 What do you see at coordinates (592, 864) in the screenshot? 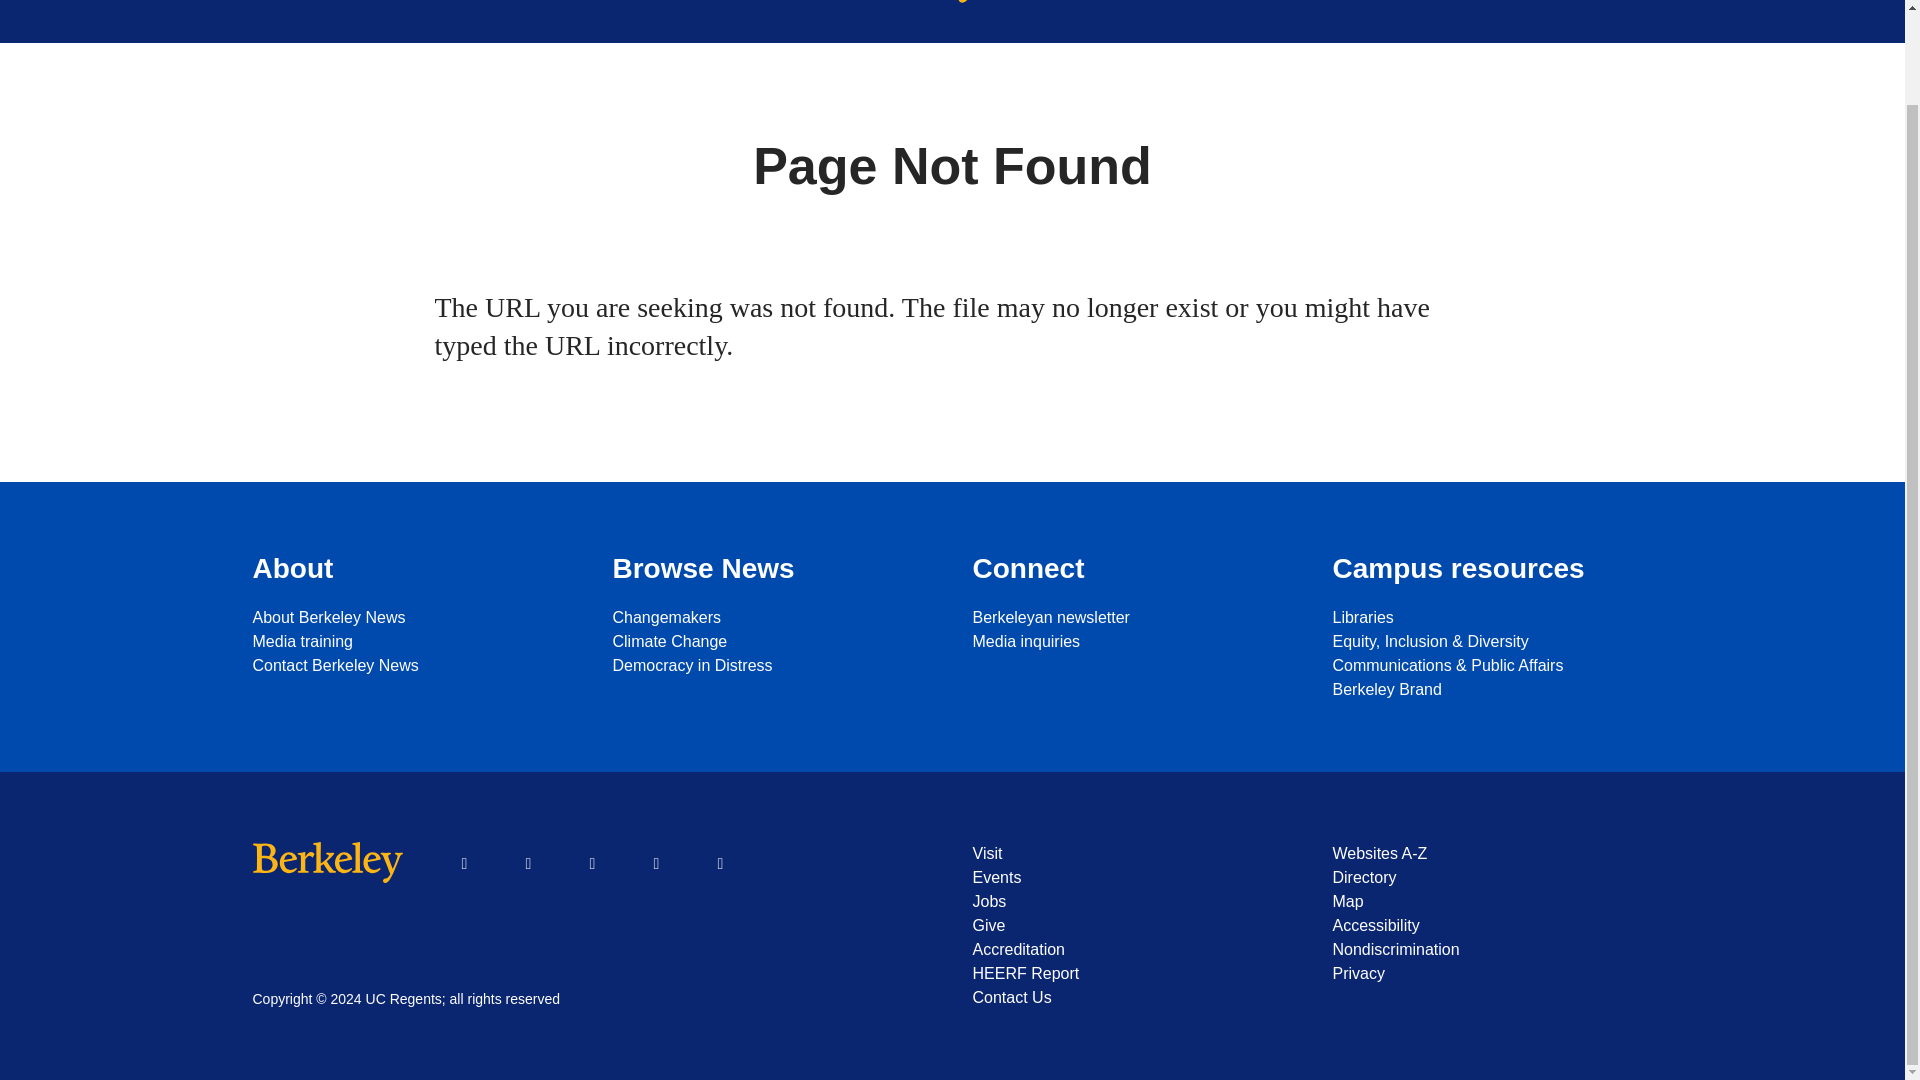
I see `YouTube` at bounding box center [592, 864].